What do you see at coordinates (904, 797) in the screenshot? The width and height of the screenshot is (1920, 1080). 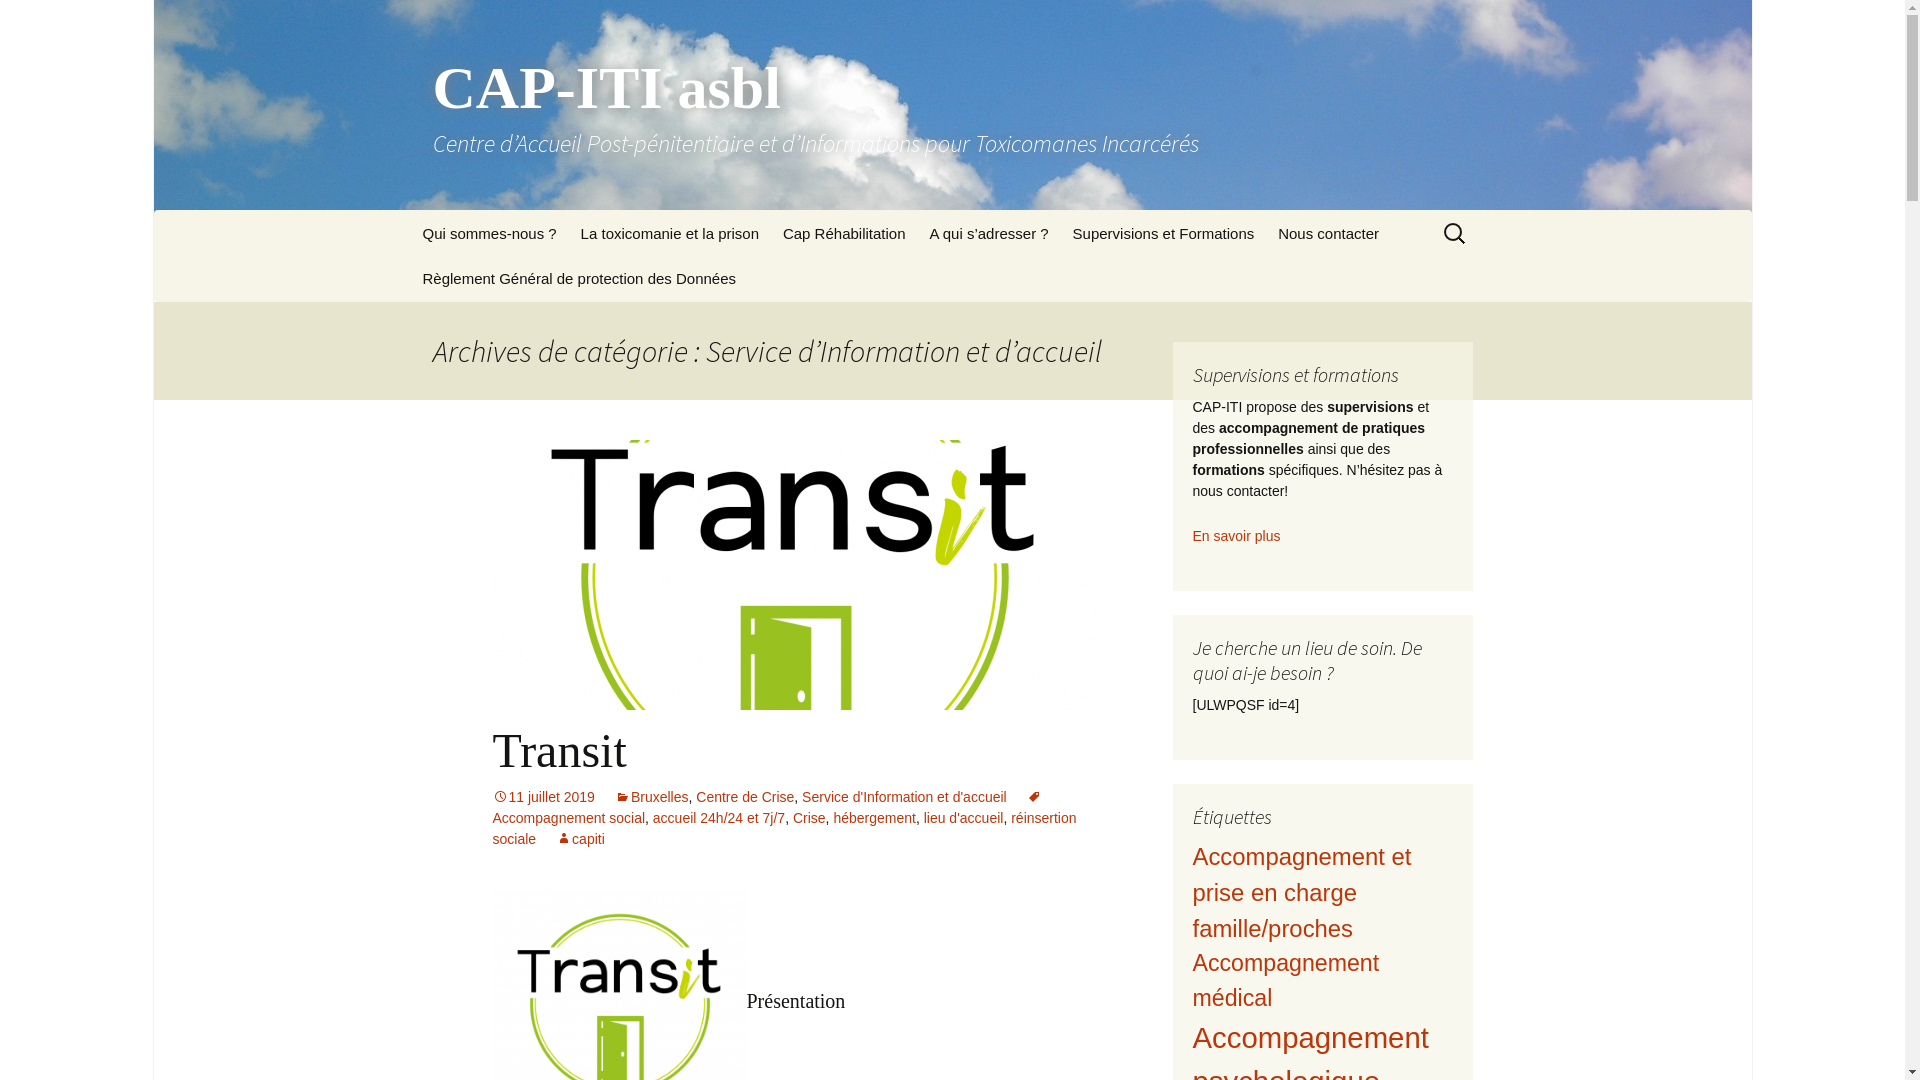 I see `Service d'Information et d'accueil` at bounding box center [904, 797].